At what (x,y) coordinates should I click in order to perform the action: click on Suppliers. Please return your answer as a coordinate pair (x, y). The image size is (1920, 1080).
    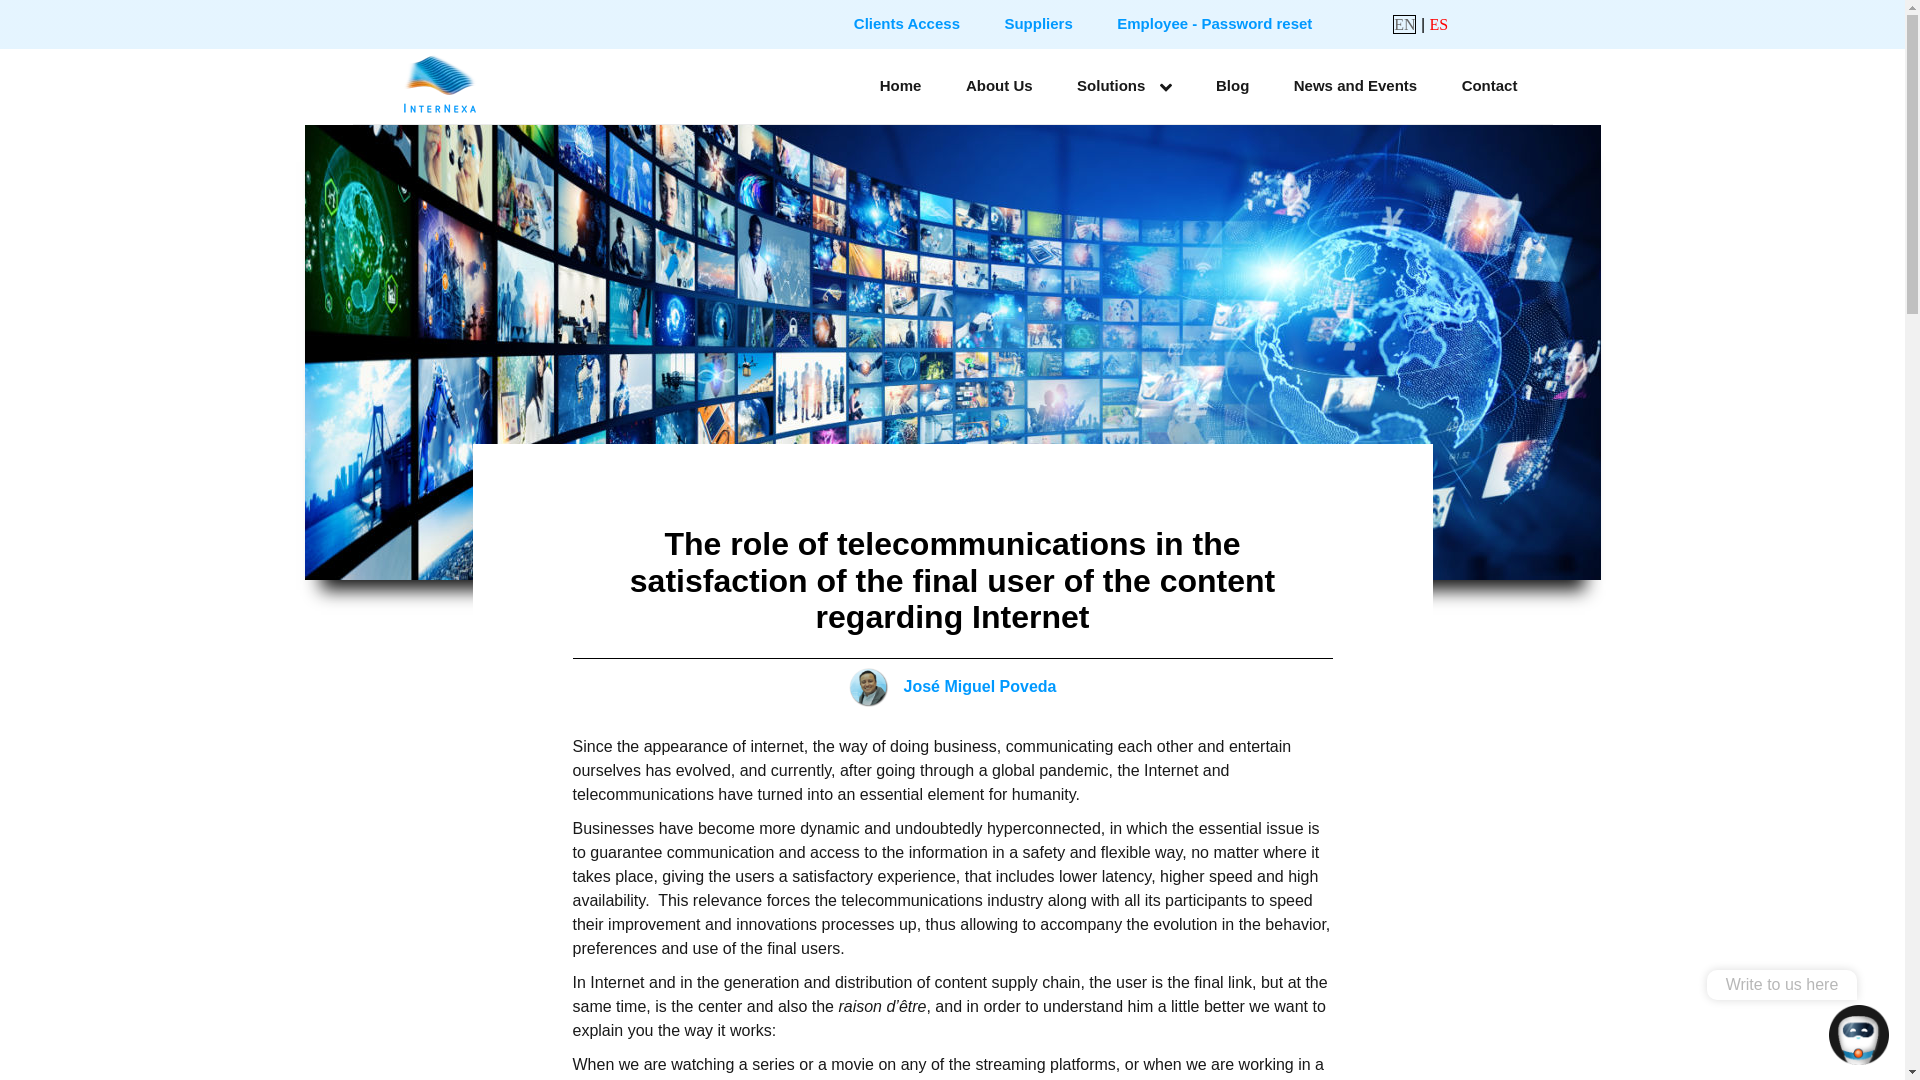
    Looking at the image, I should click on (1038, 24).